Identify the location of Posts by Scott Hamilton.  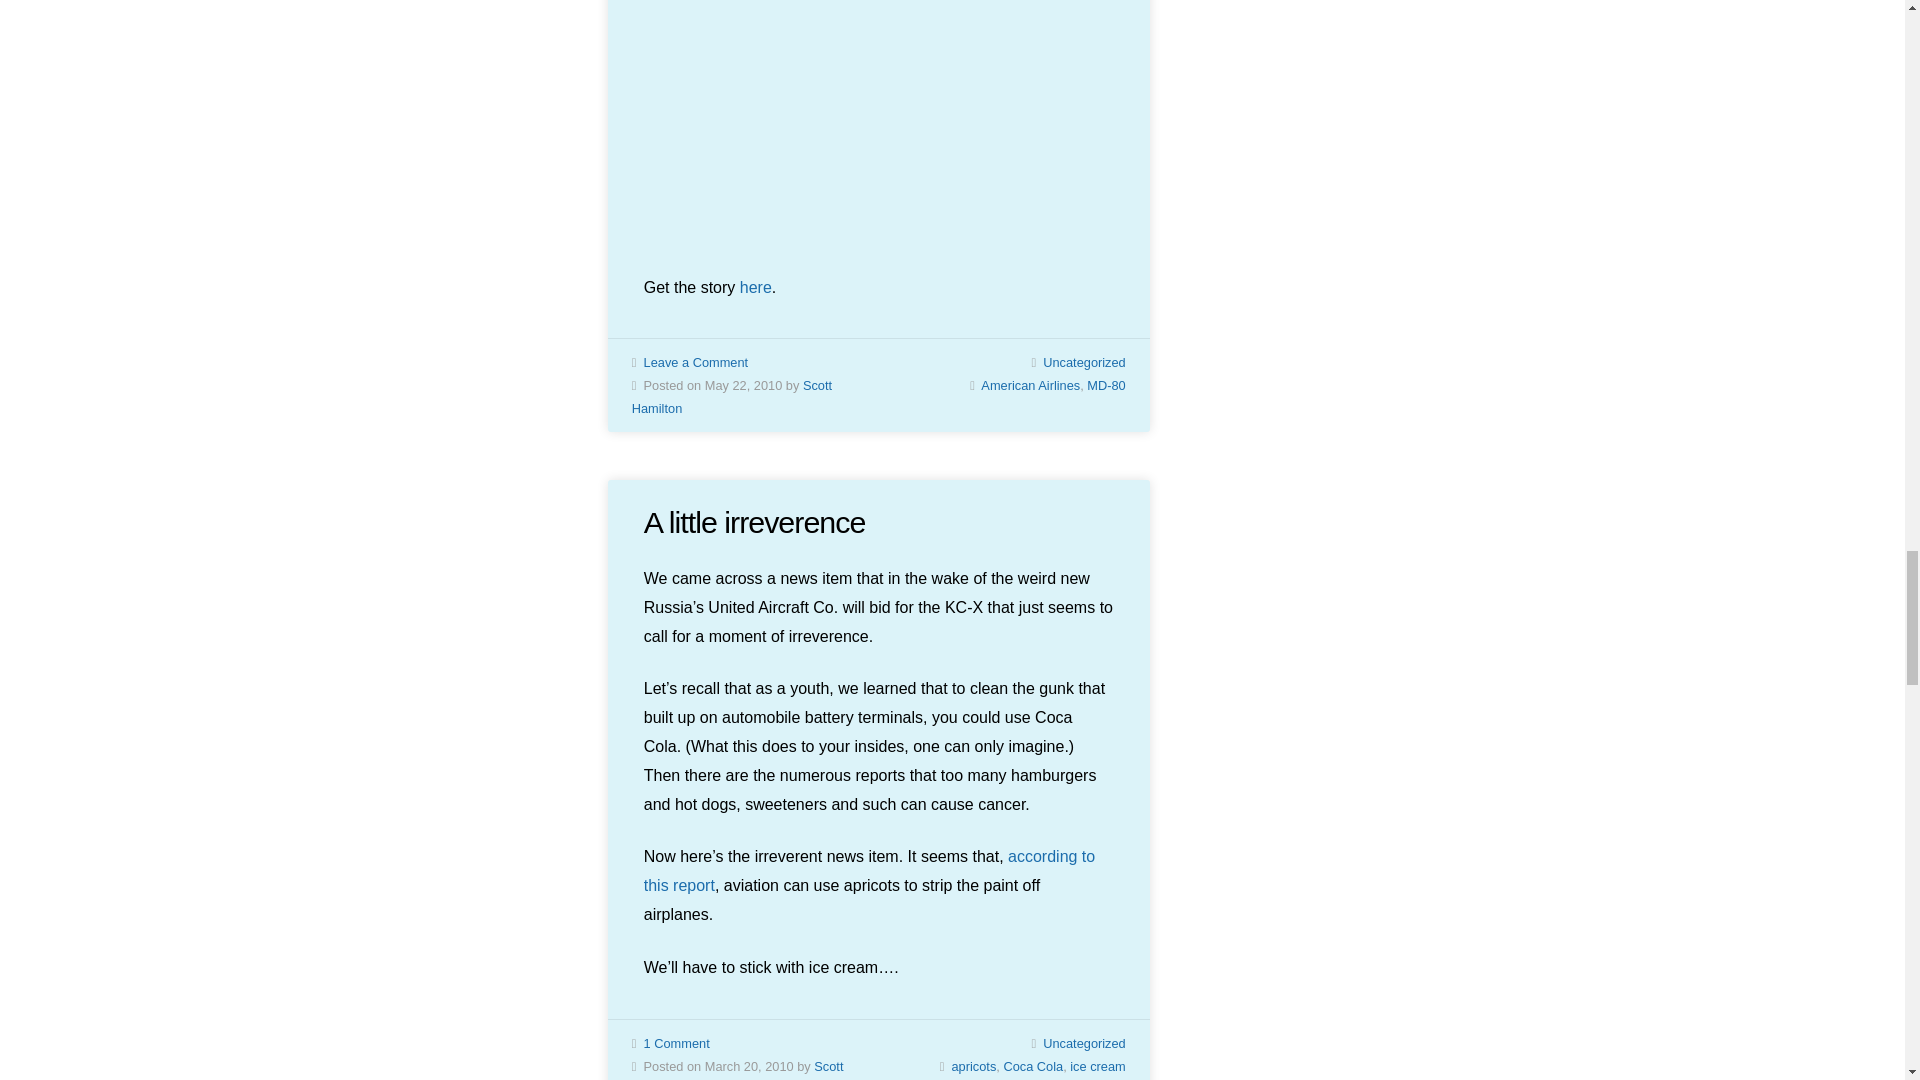
(731, 396).